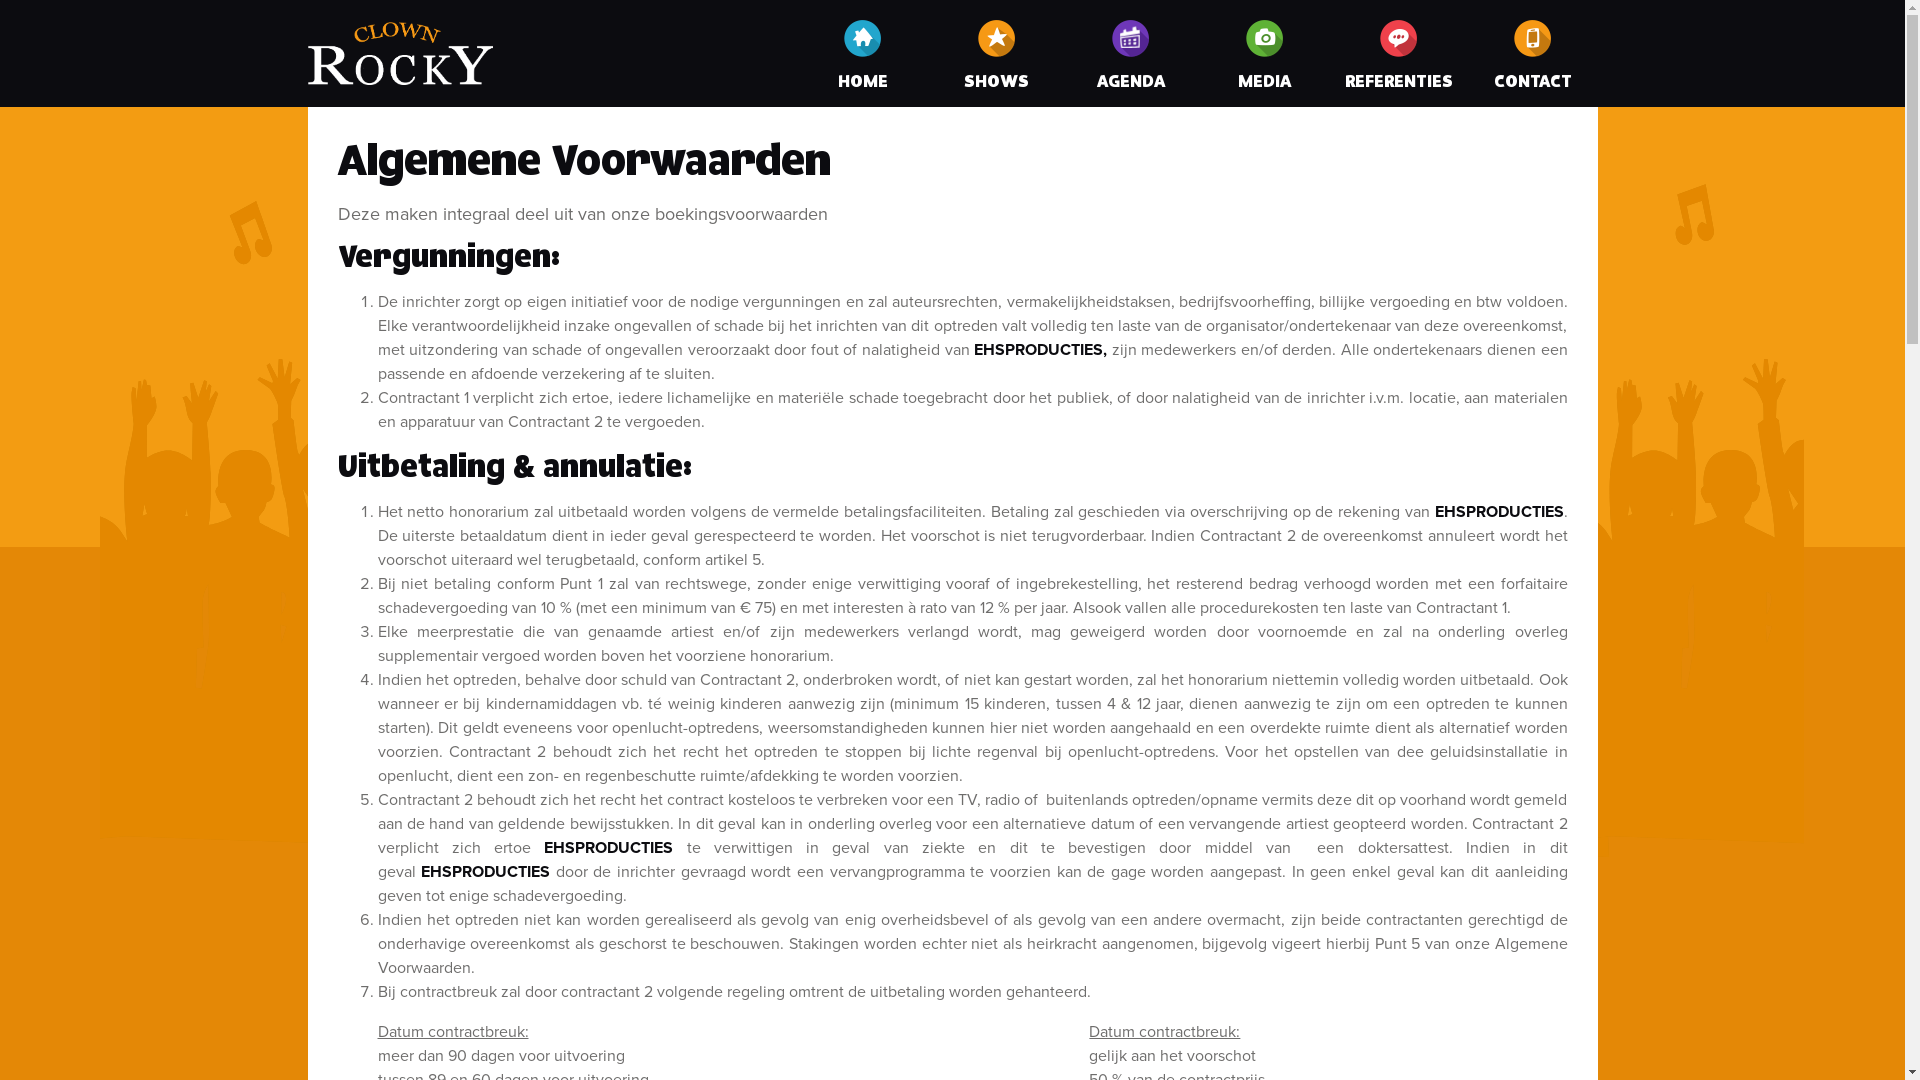  What do you see at coordinates (863, 54) in the screenshot?
I see `HOME` at bounding box center [863, 54].